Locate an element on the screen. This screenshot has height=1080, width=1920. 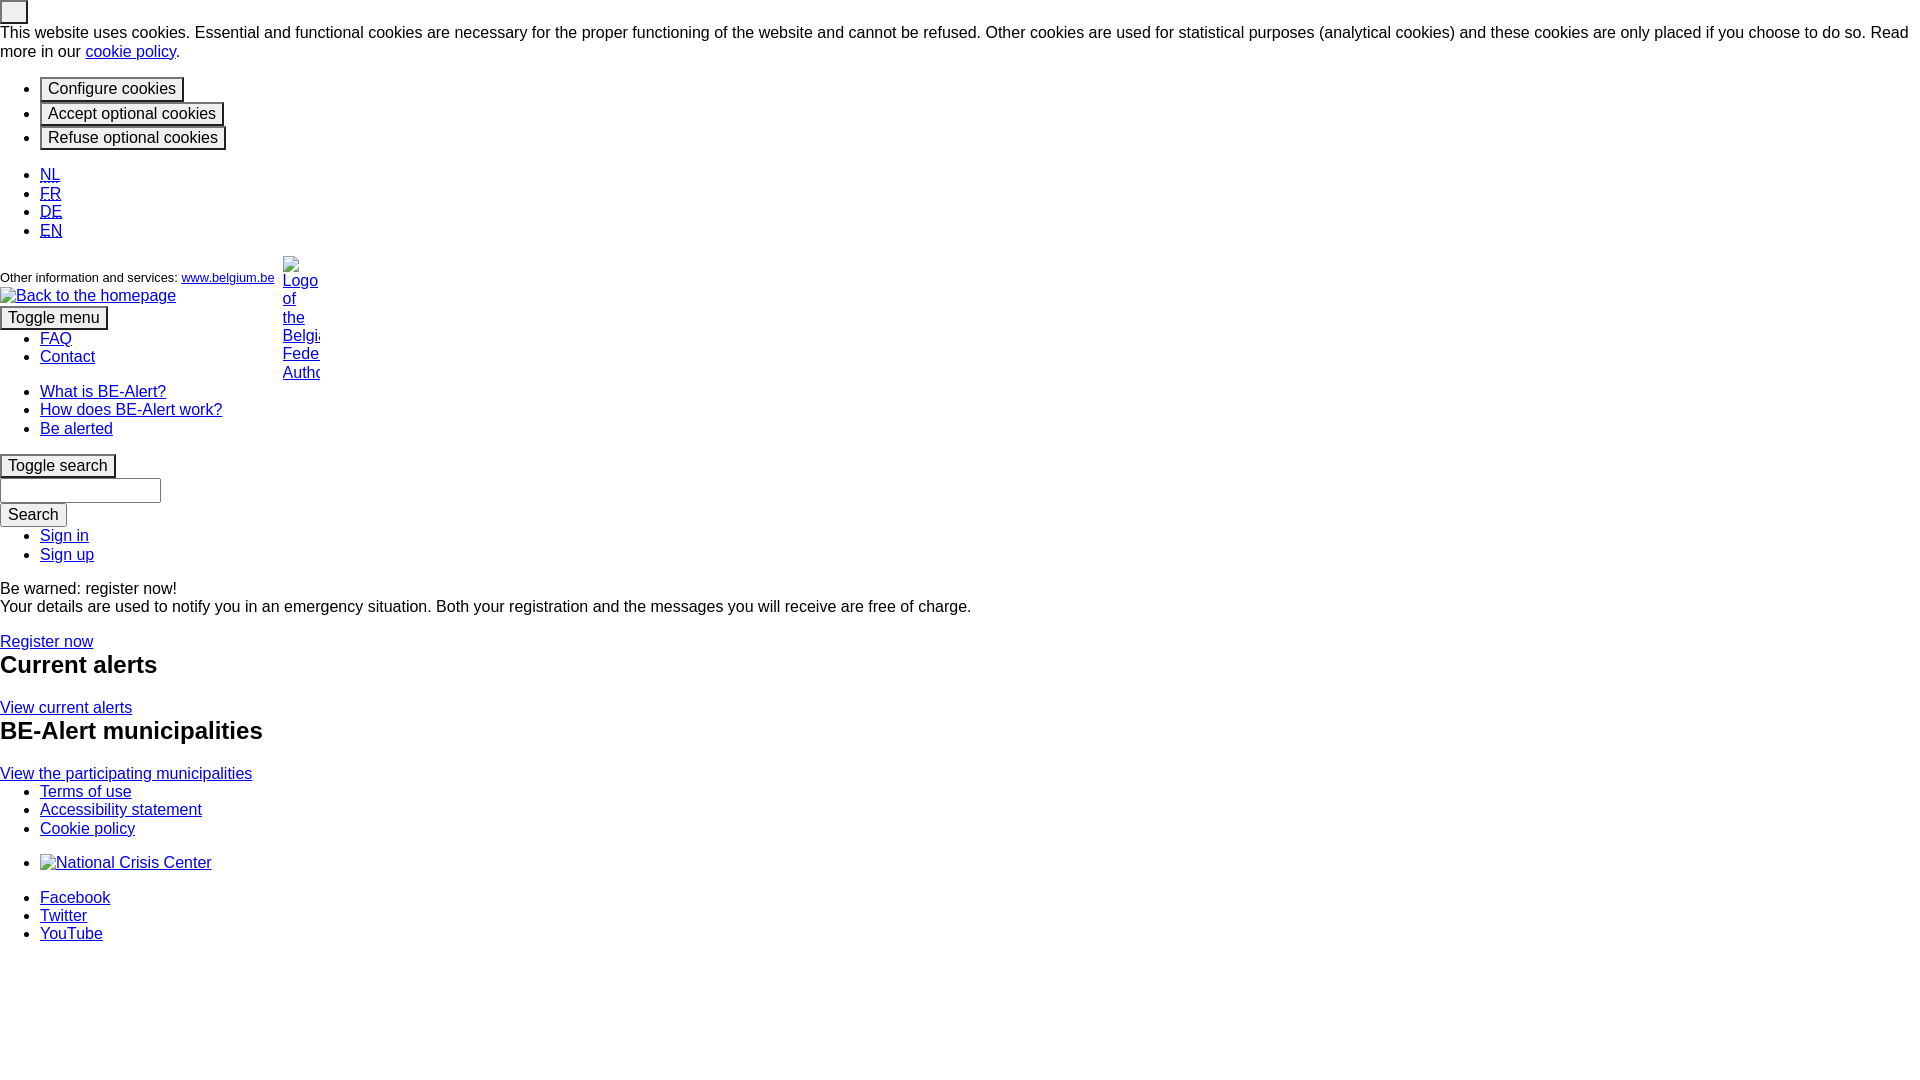
Back to the homepage is located at coordinates (88, 296).